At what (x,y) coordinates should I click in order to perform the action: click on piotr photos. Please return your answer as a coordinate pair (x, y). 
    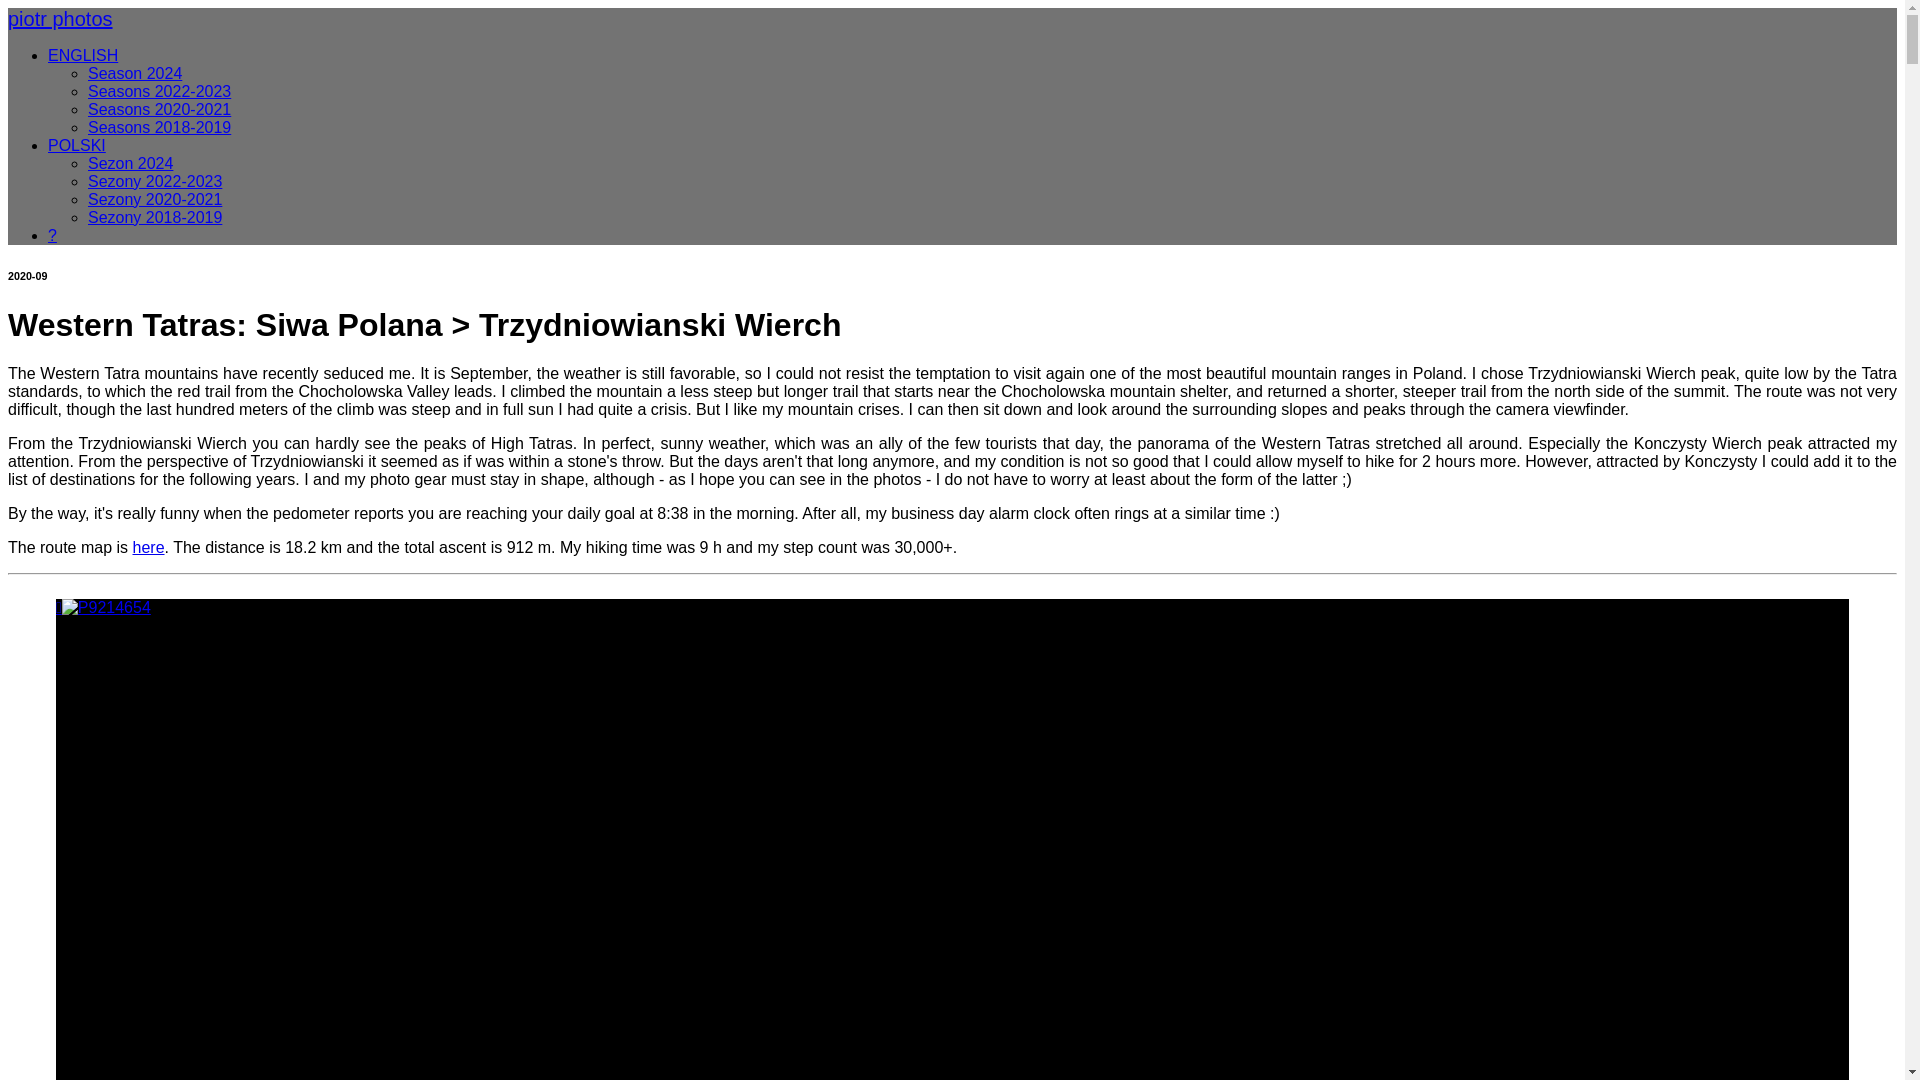
    Looking at the image, I should click on (60, 24).